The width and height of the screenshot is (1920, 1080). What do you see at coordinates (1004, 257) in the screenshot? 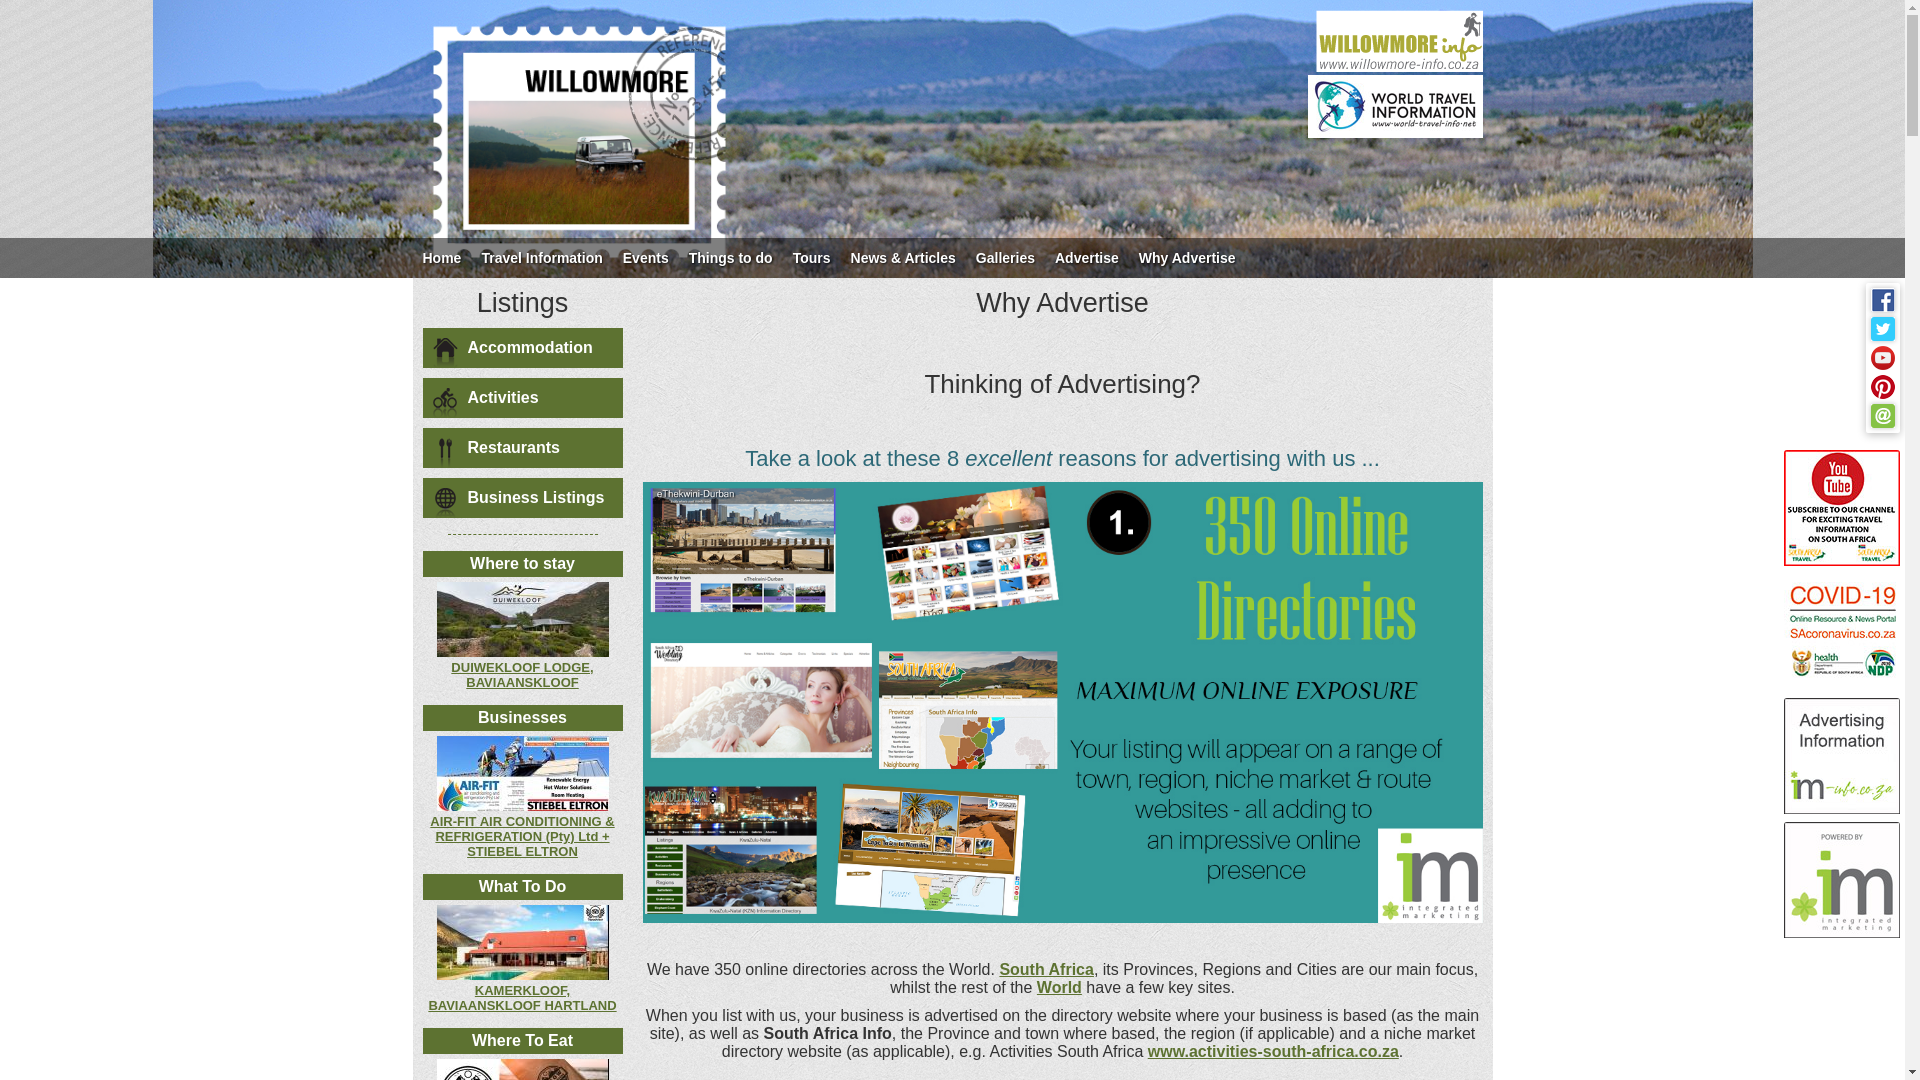
I see `Galleries` at bounding box center [1004, 257].